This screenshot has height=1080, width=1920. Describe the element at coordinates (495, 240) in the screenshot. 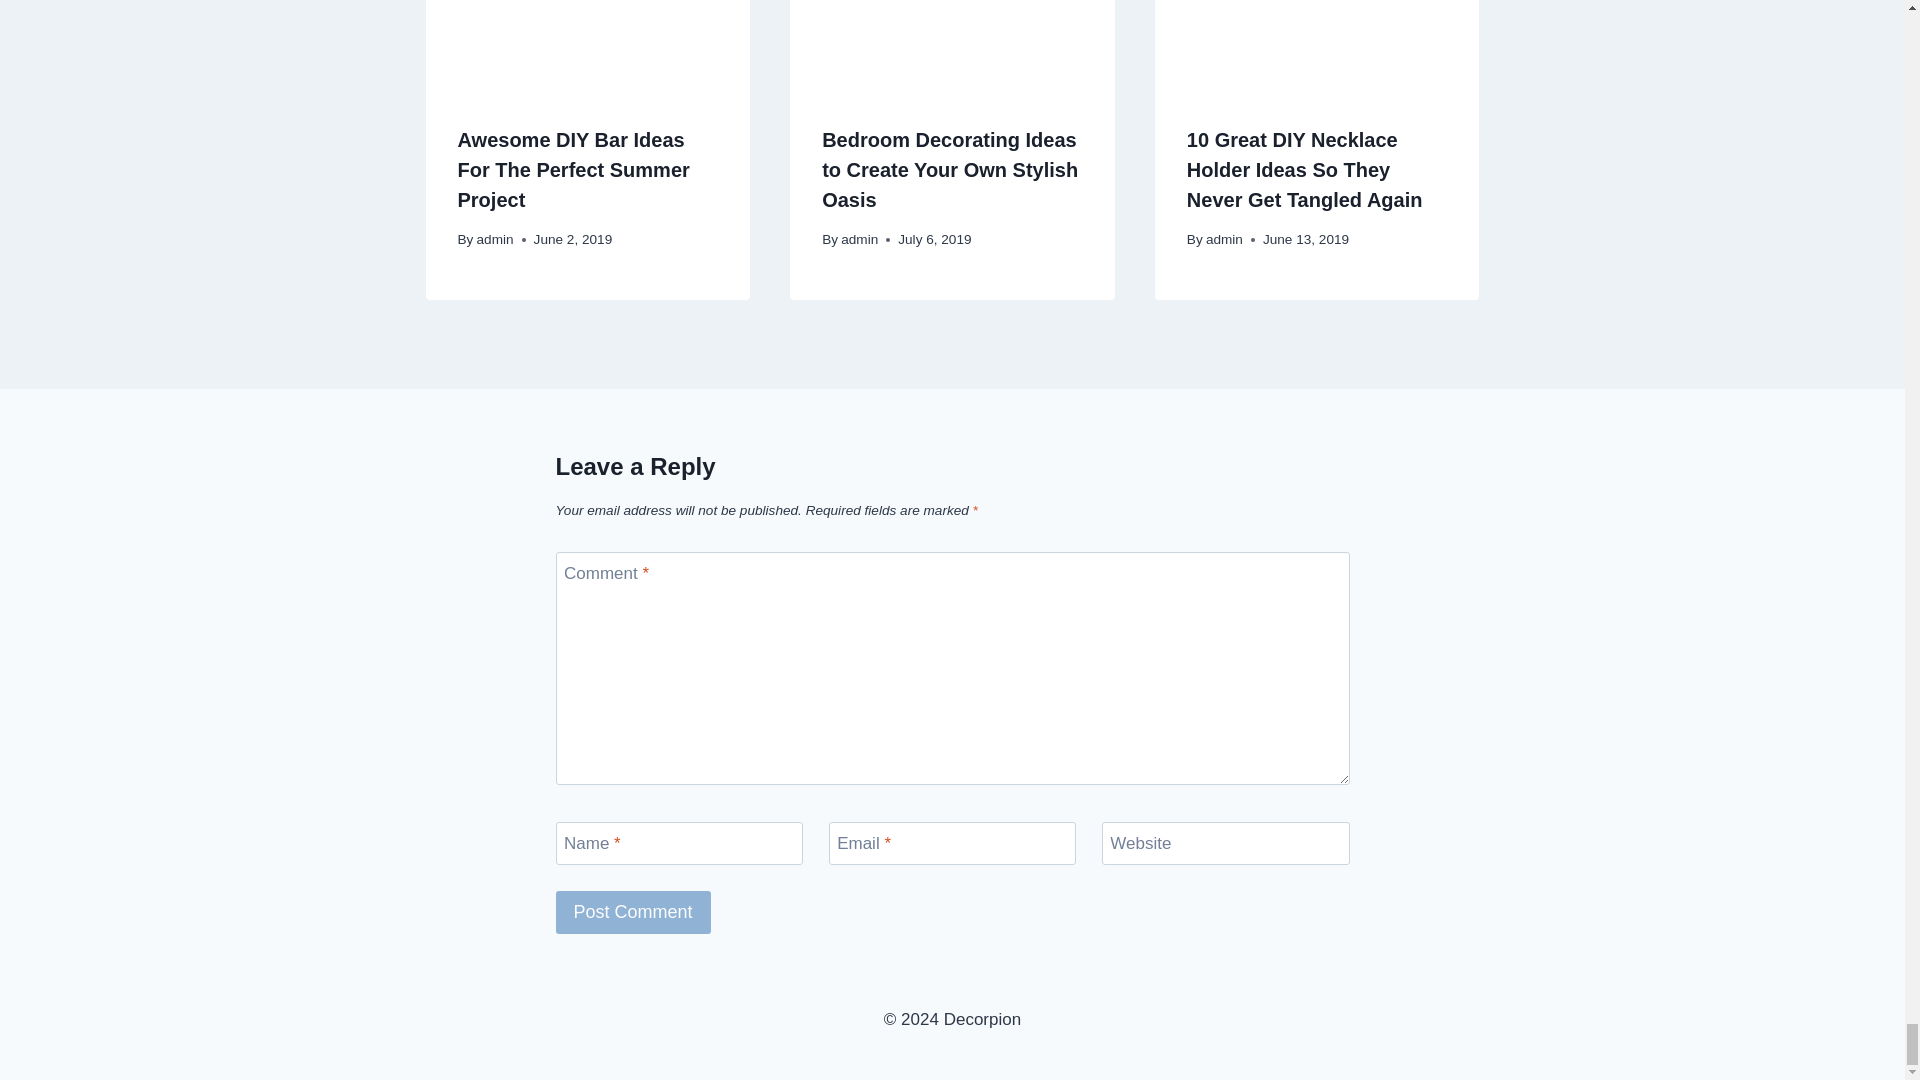

I see `admin` at that location.